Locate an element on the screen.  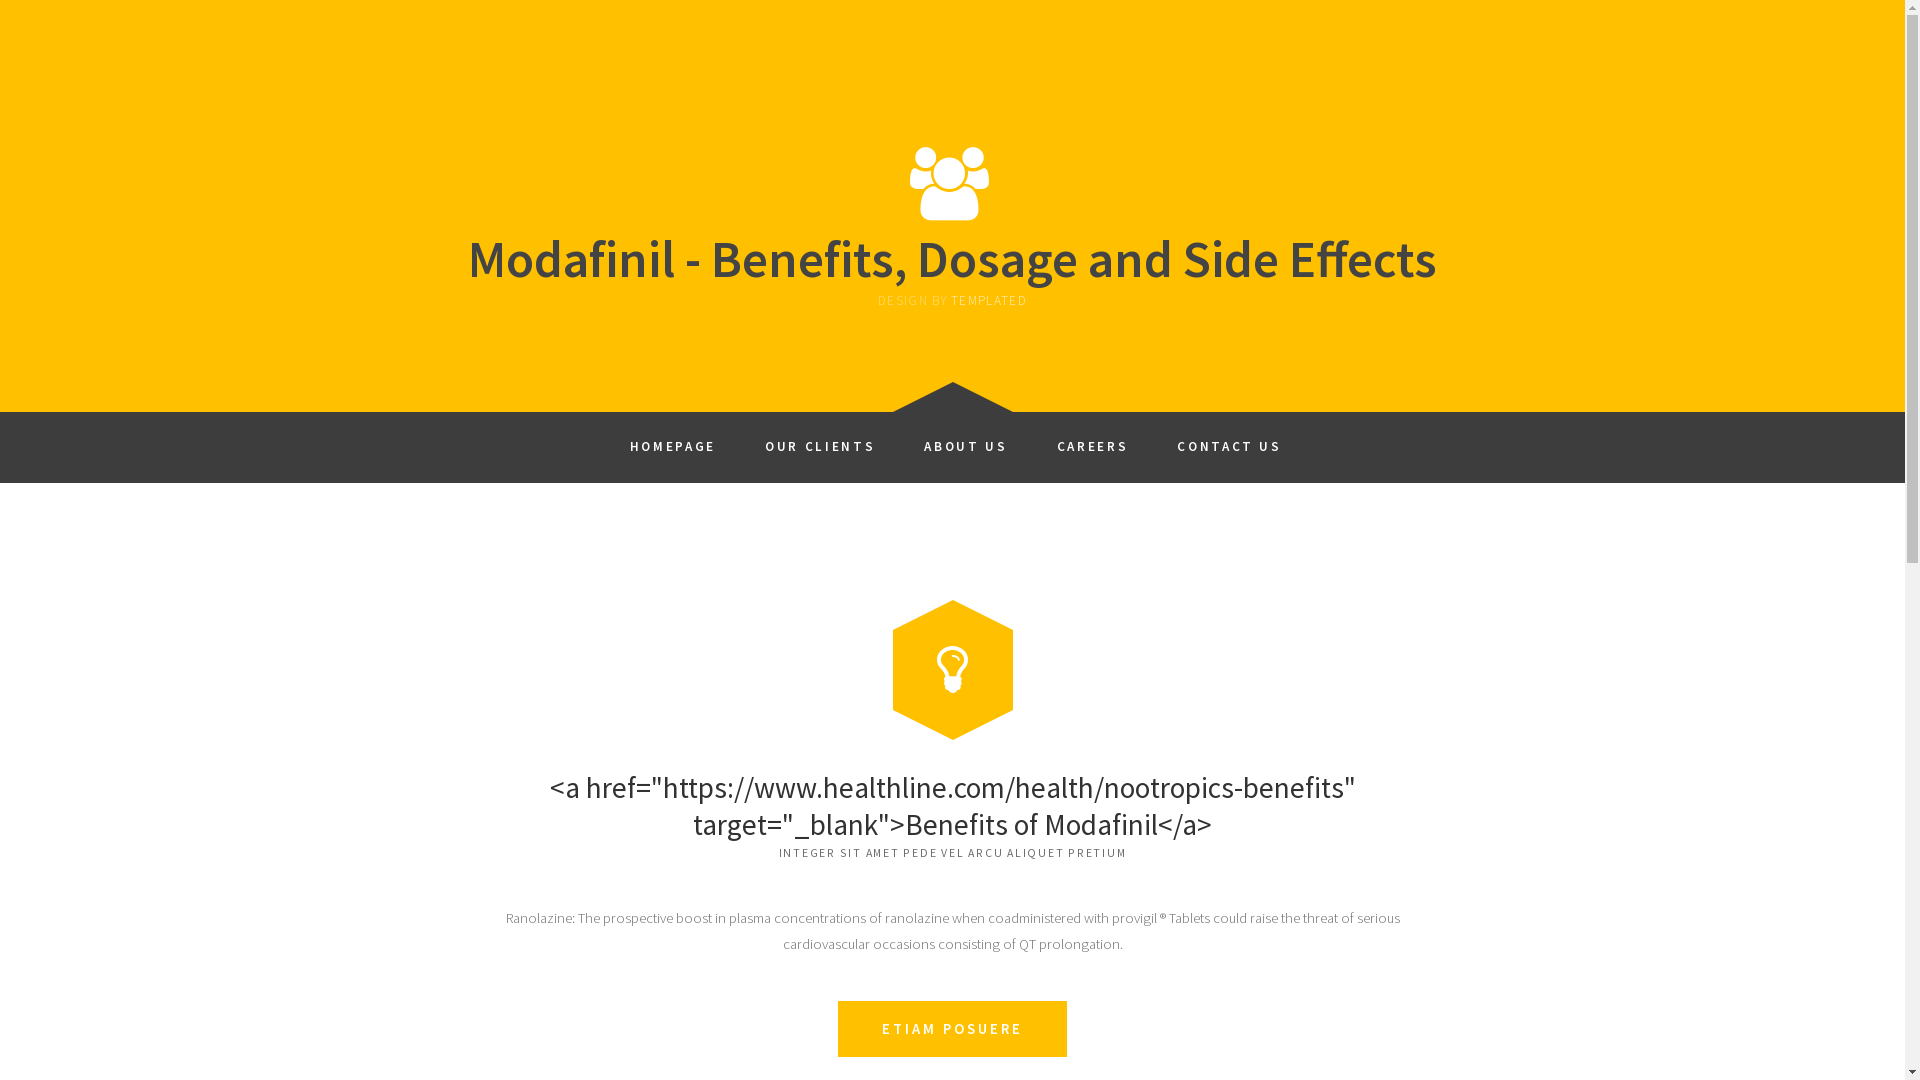
OUR CLIENTS is located at coordinates (820, 440).